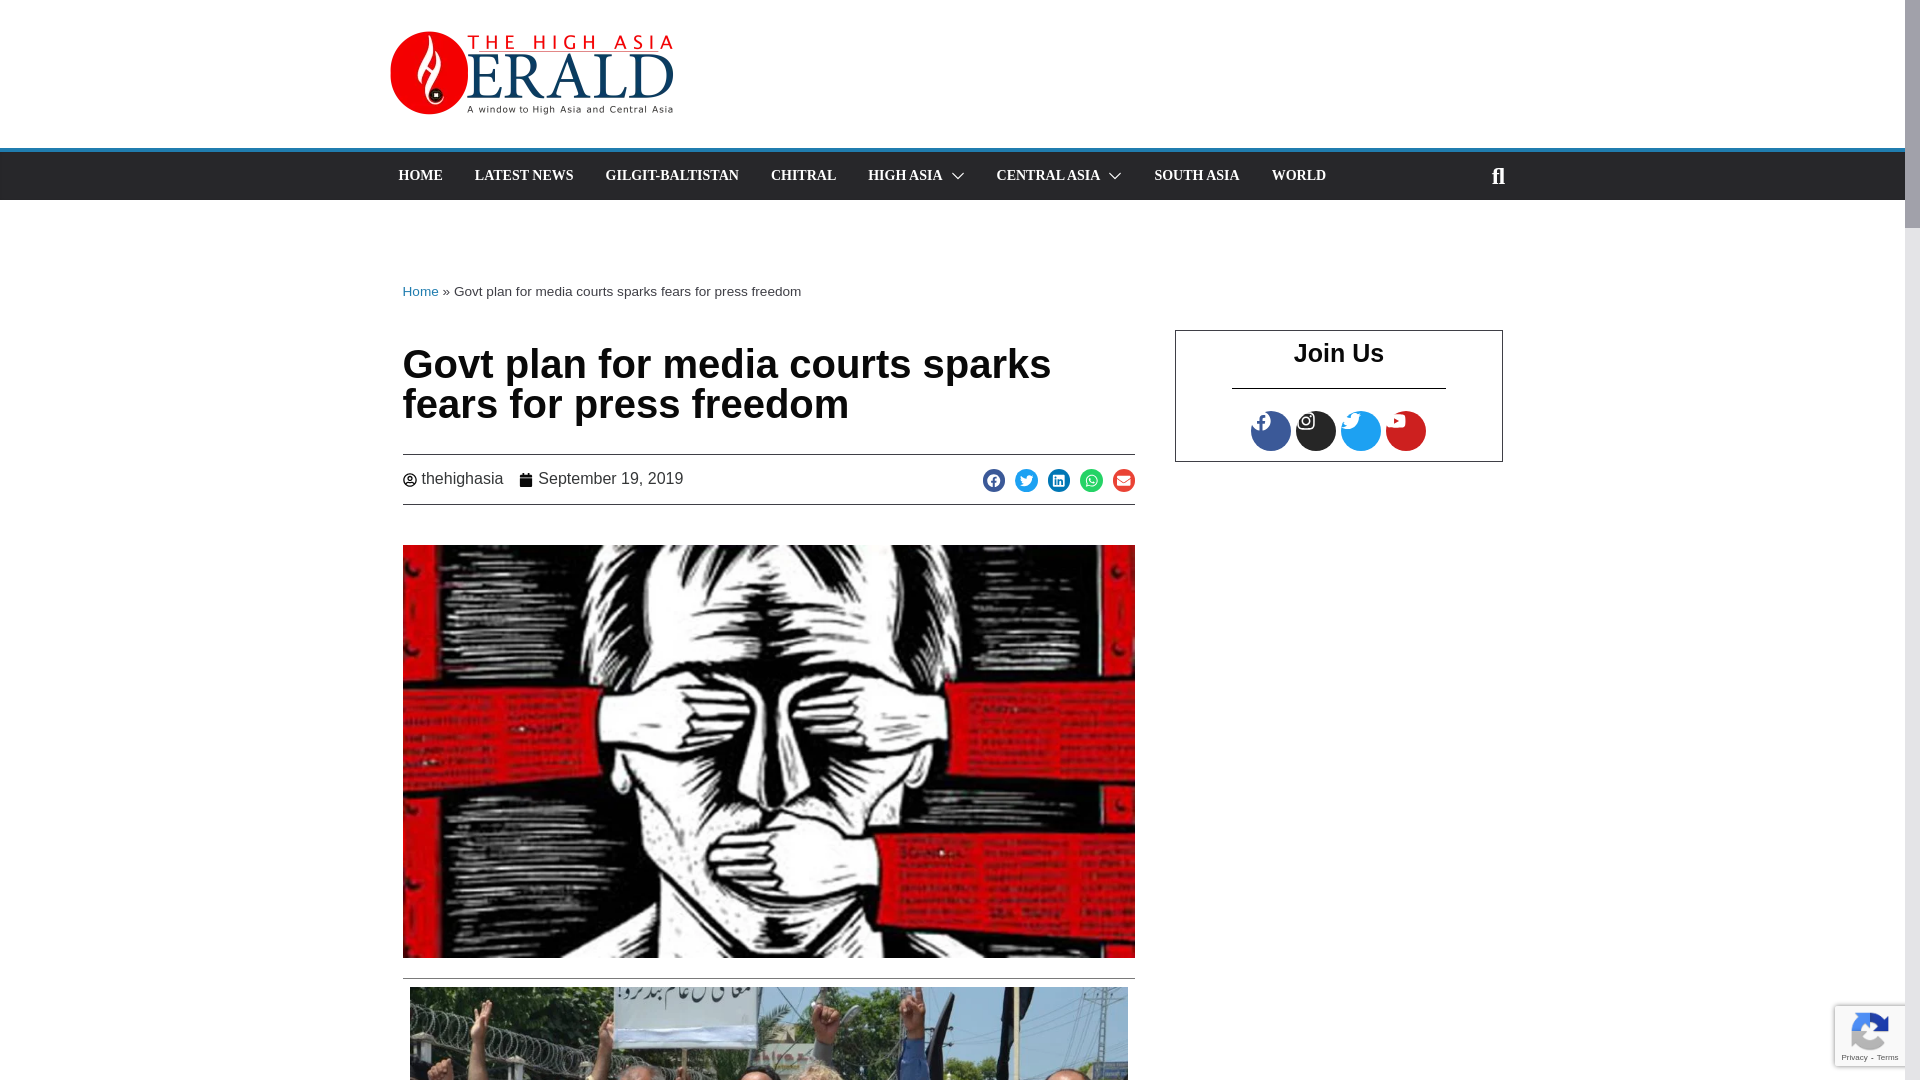 This screenshot has height=1080, width=1920. I want to click on Home, so click(419, 292).